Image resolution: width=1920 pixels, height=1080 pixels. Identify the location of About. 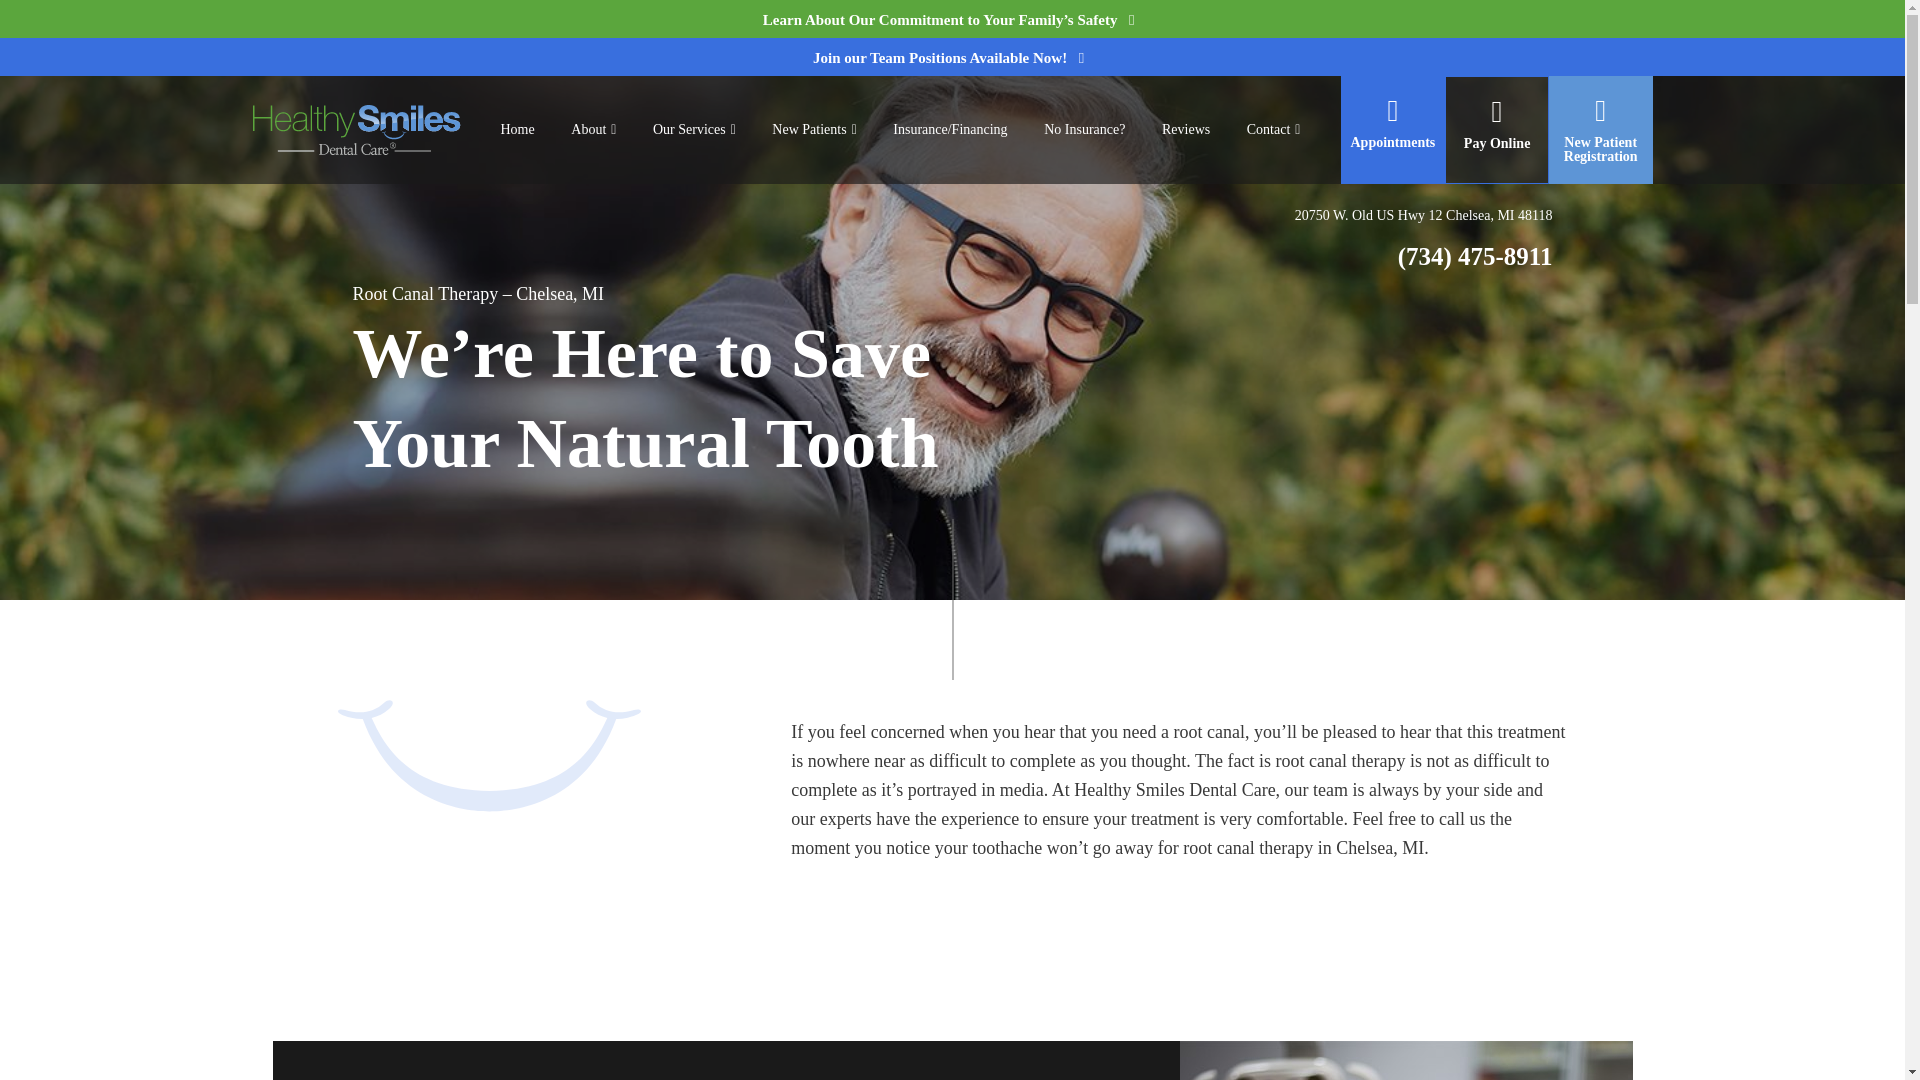
(592, 130).